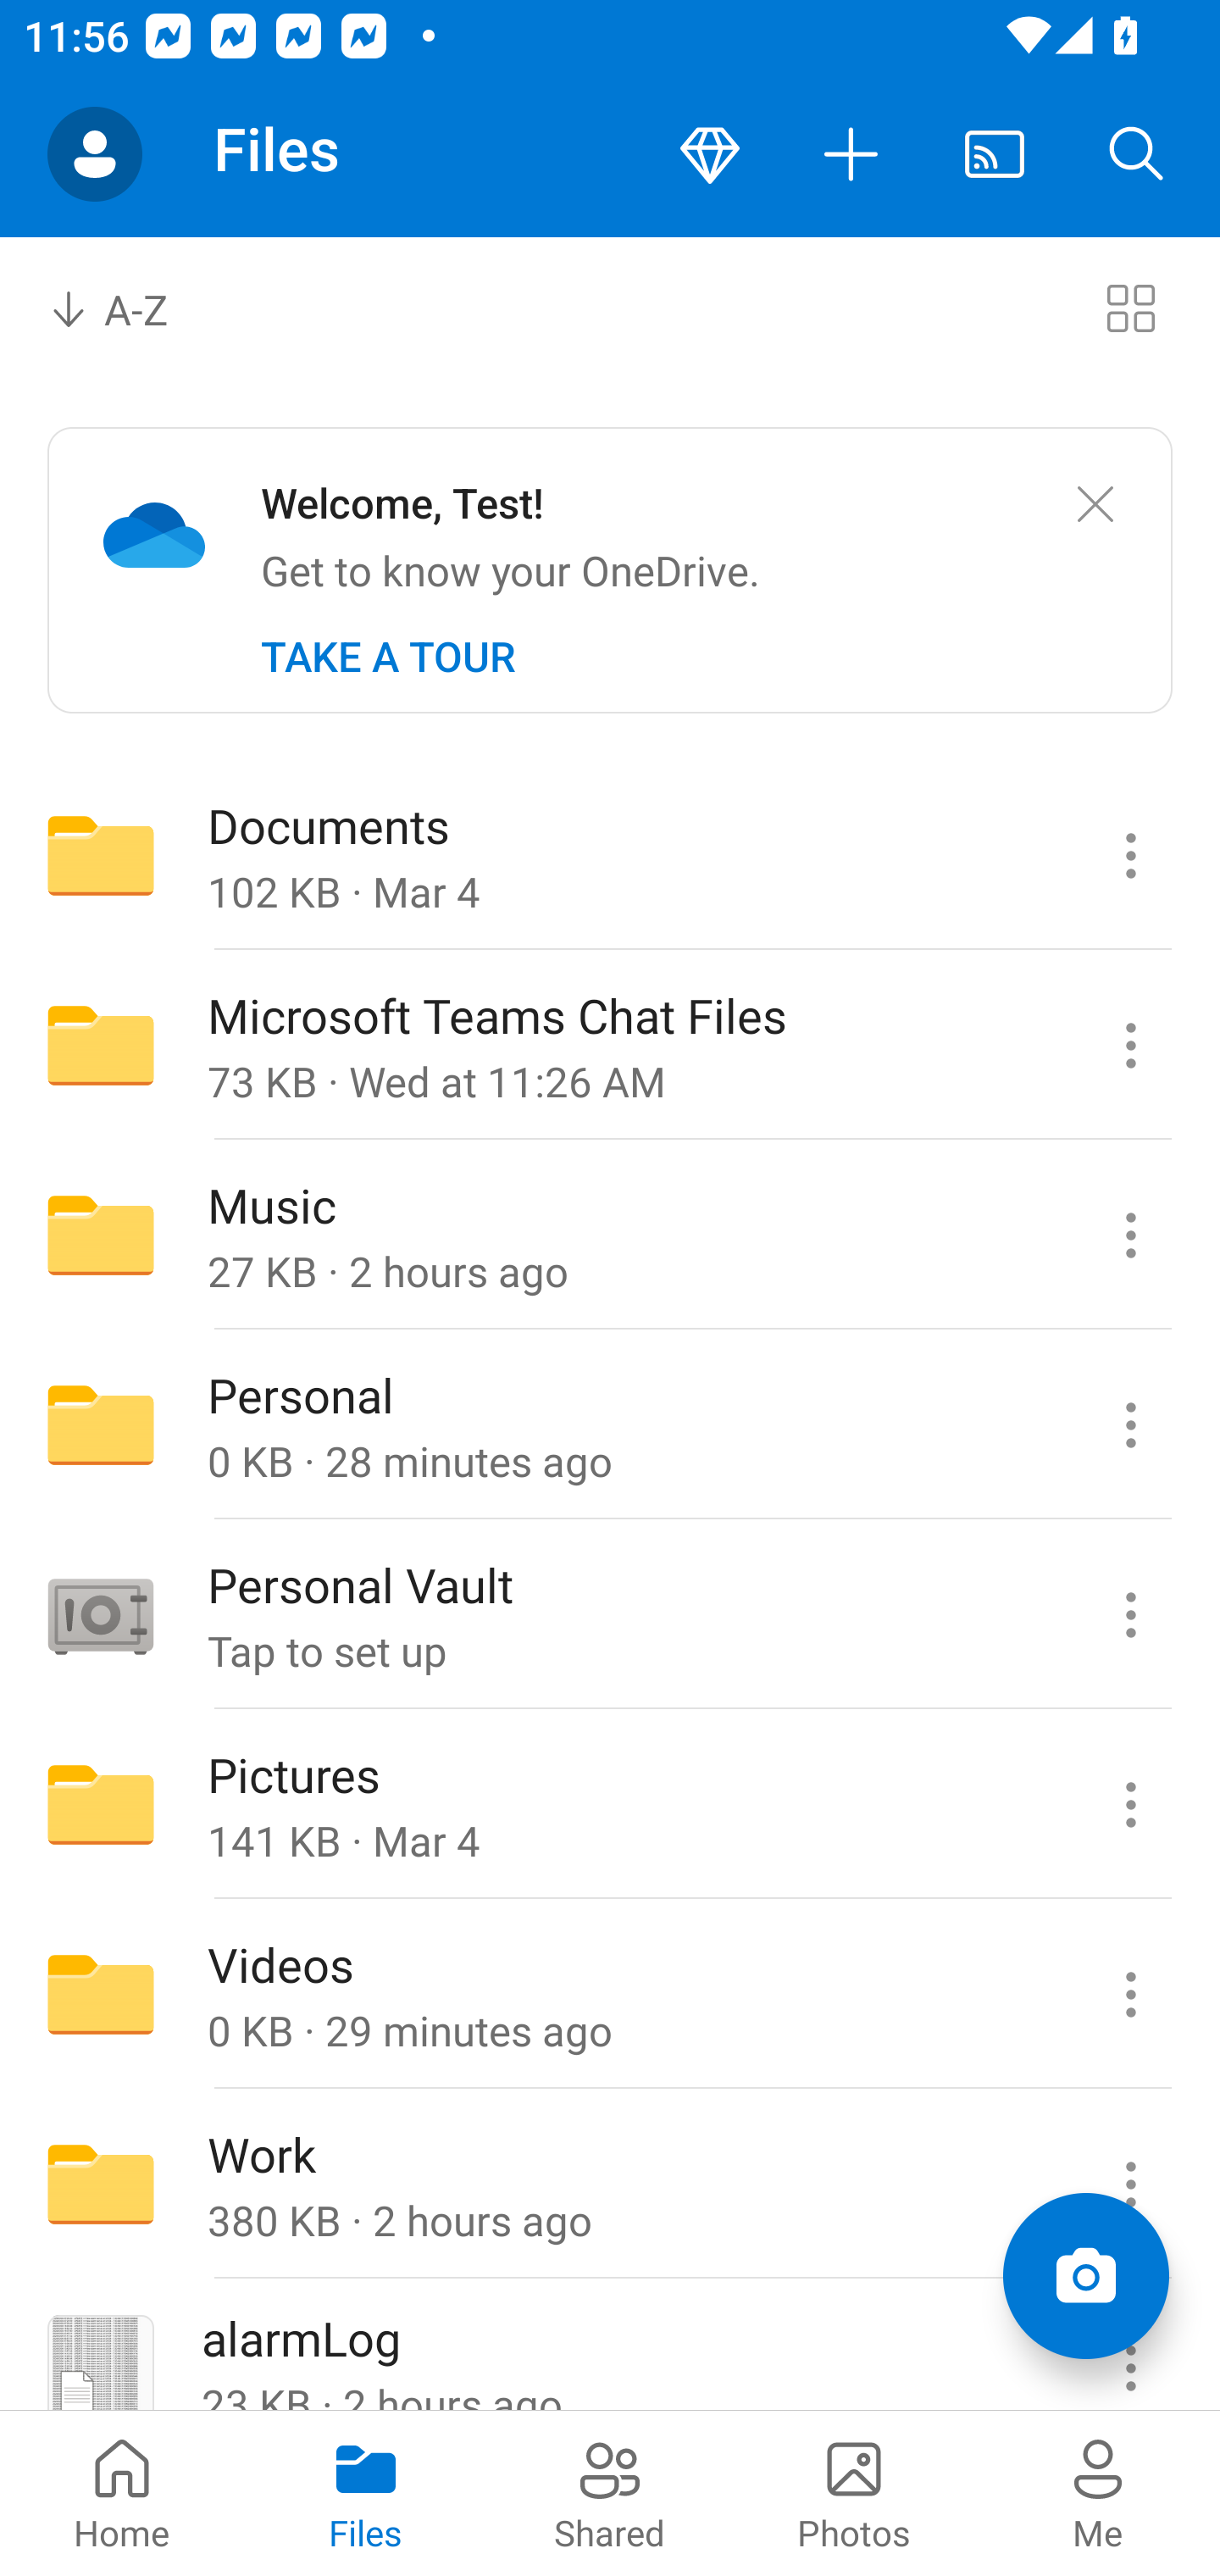 This screenshot has width=1220, height=2576. Describe the element at coordinates (1130, 1424) in the screenshot. I see `Personal commands` at that location.